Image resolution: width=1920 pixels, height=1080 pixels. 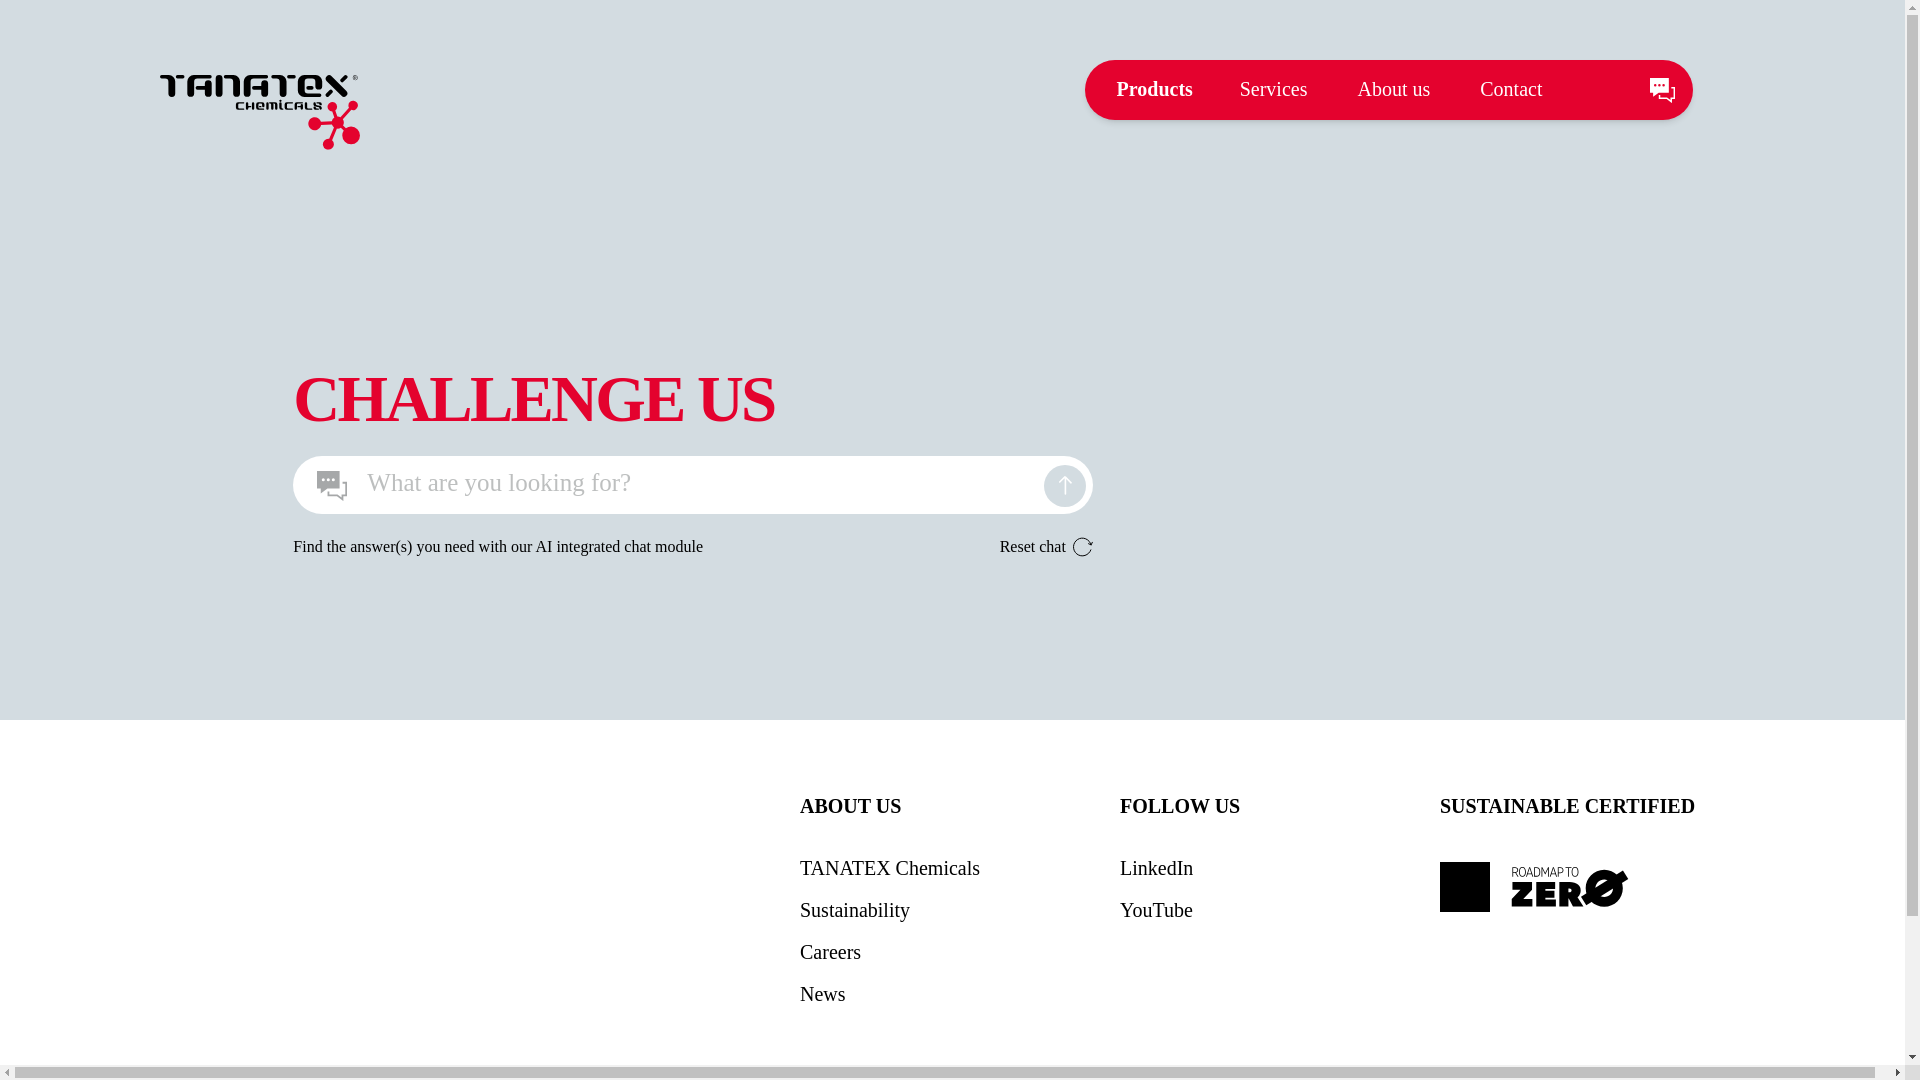 What do you see at coordinates (1274, 88) in the screenshot?
I see `Services` at bounding box center [1274, 88].